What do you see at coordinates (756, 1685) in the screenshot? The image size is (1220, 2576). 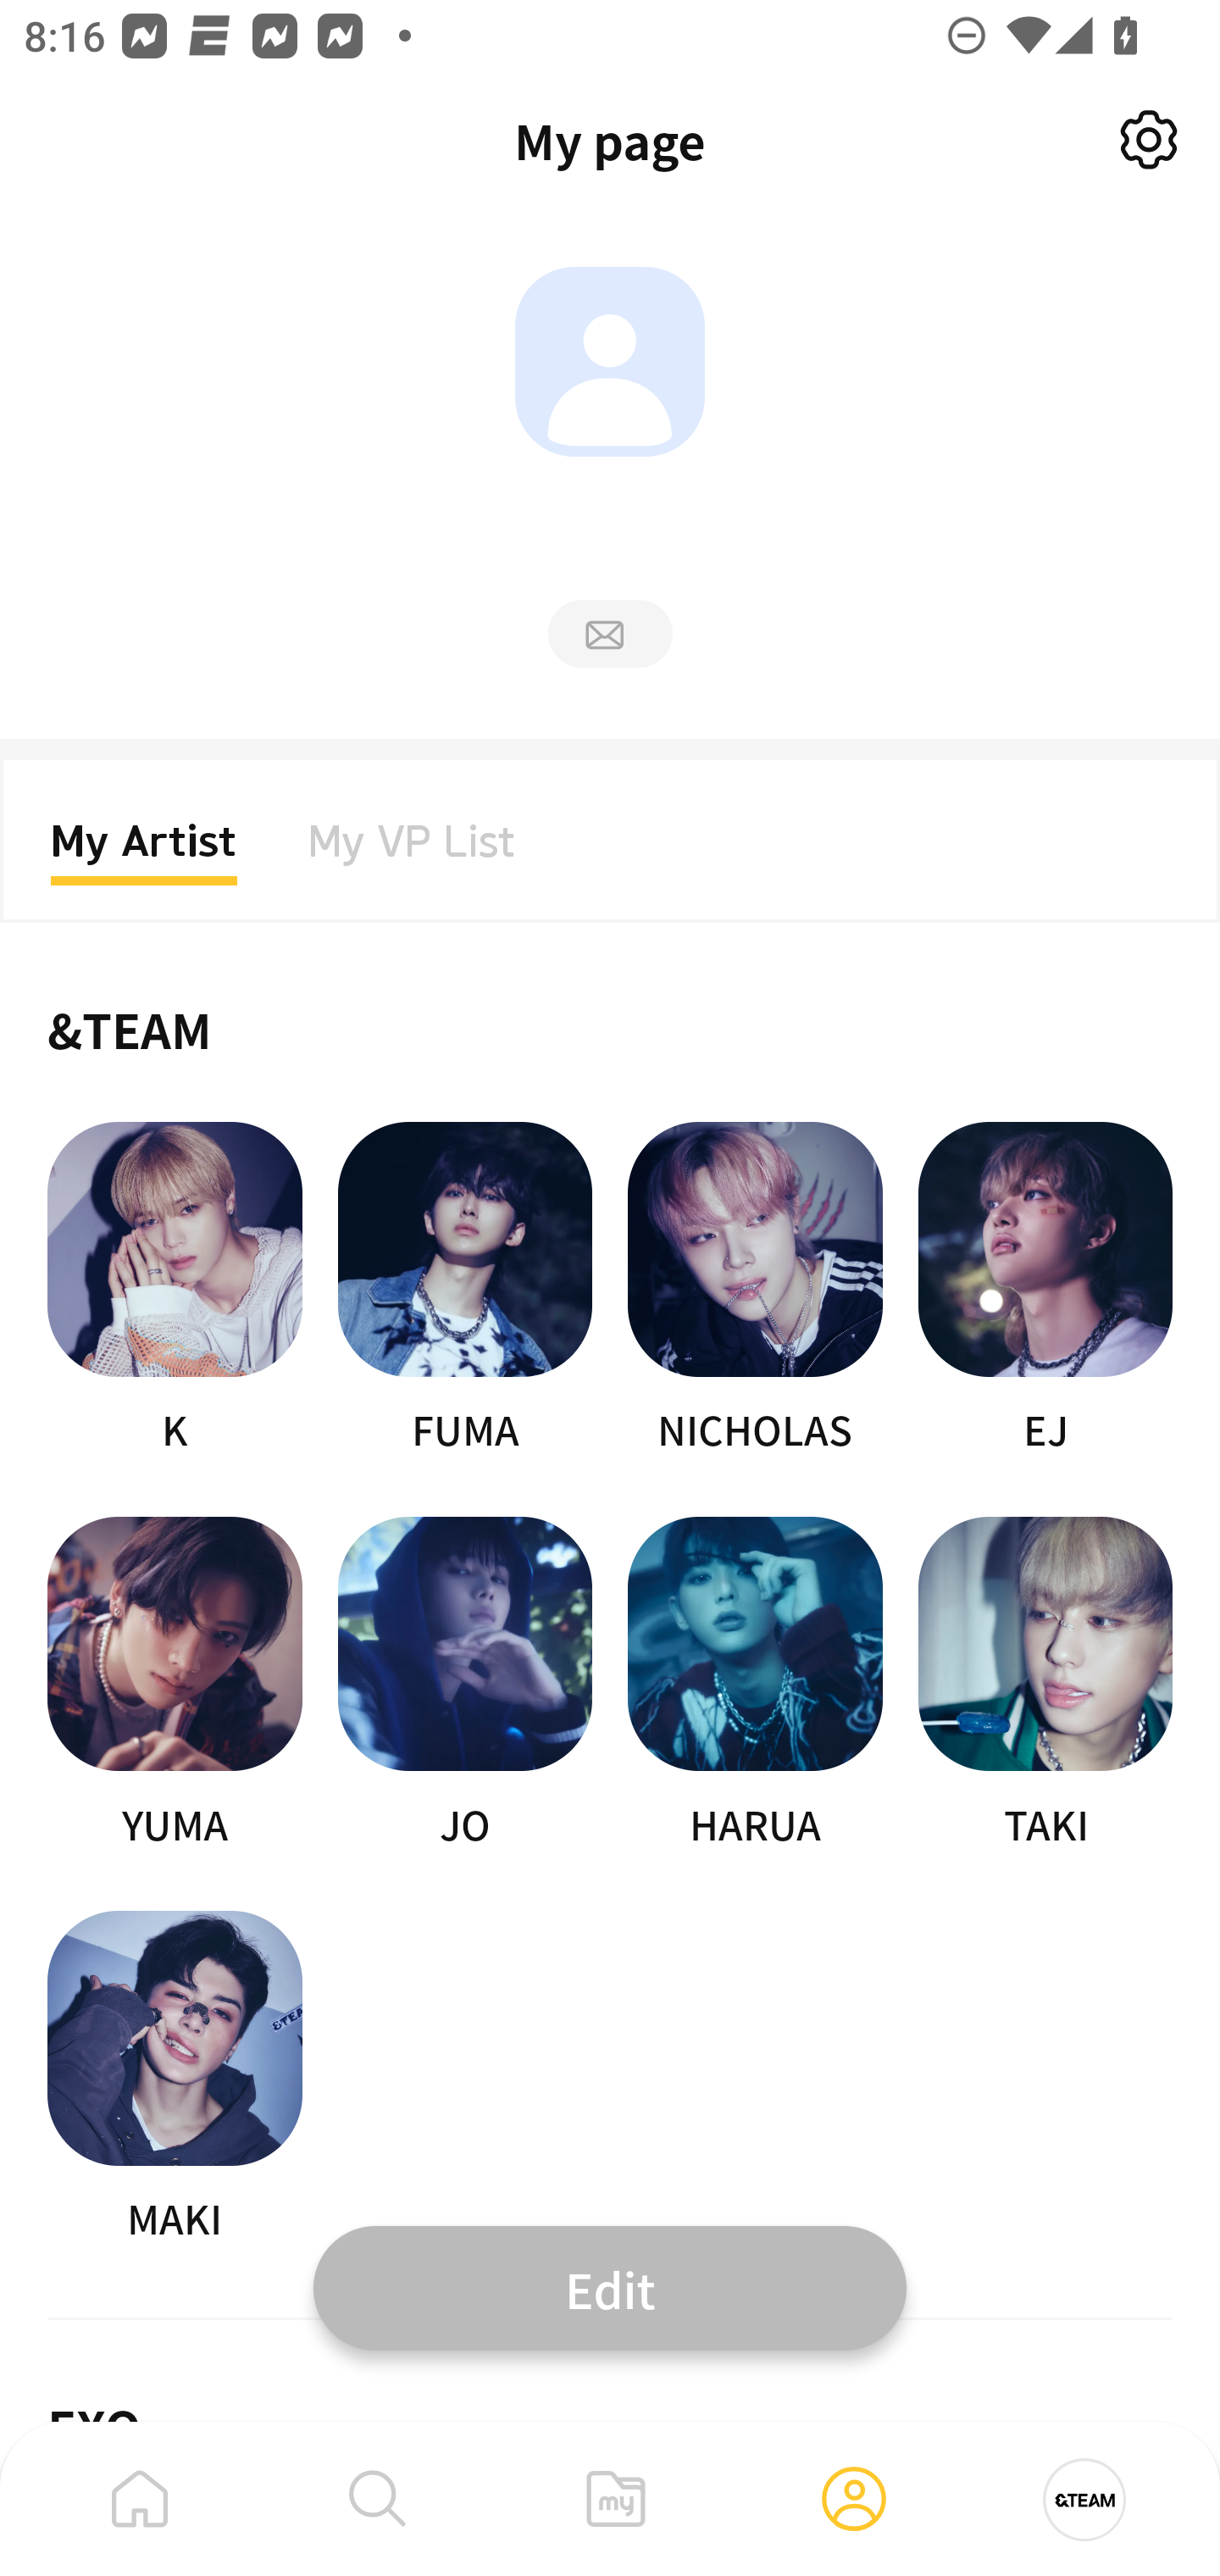 I see `HARUA` at bounding box center [756, 1685].